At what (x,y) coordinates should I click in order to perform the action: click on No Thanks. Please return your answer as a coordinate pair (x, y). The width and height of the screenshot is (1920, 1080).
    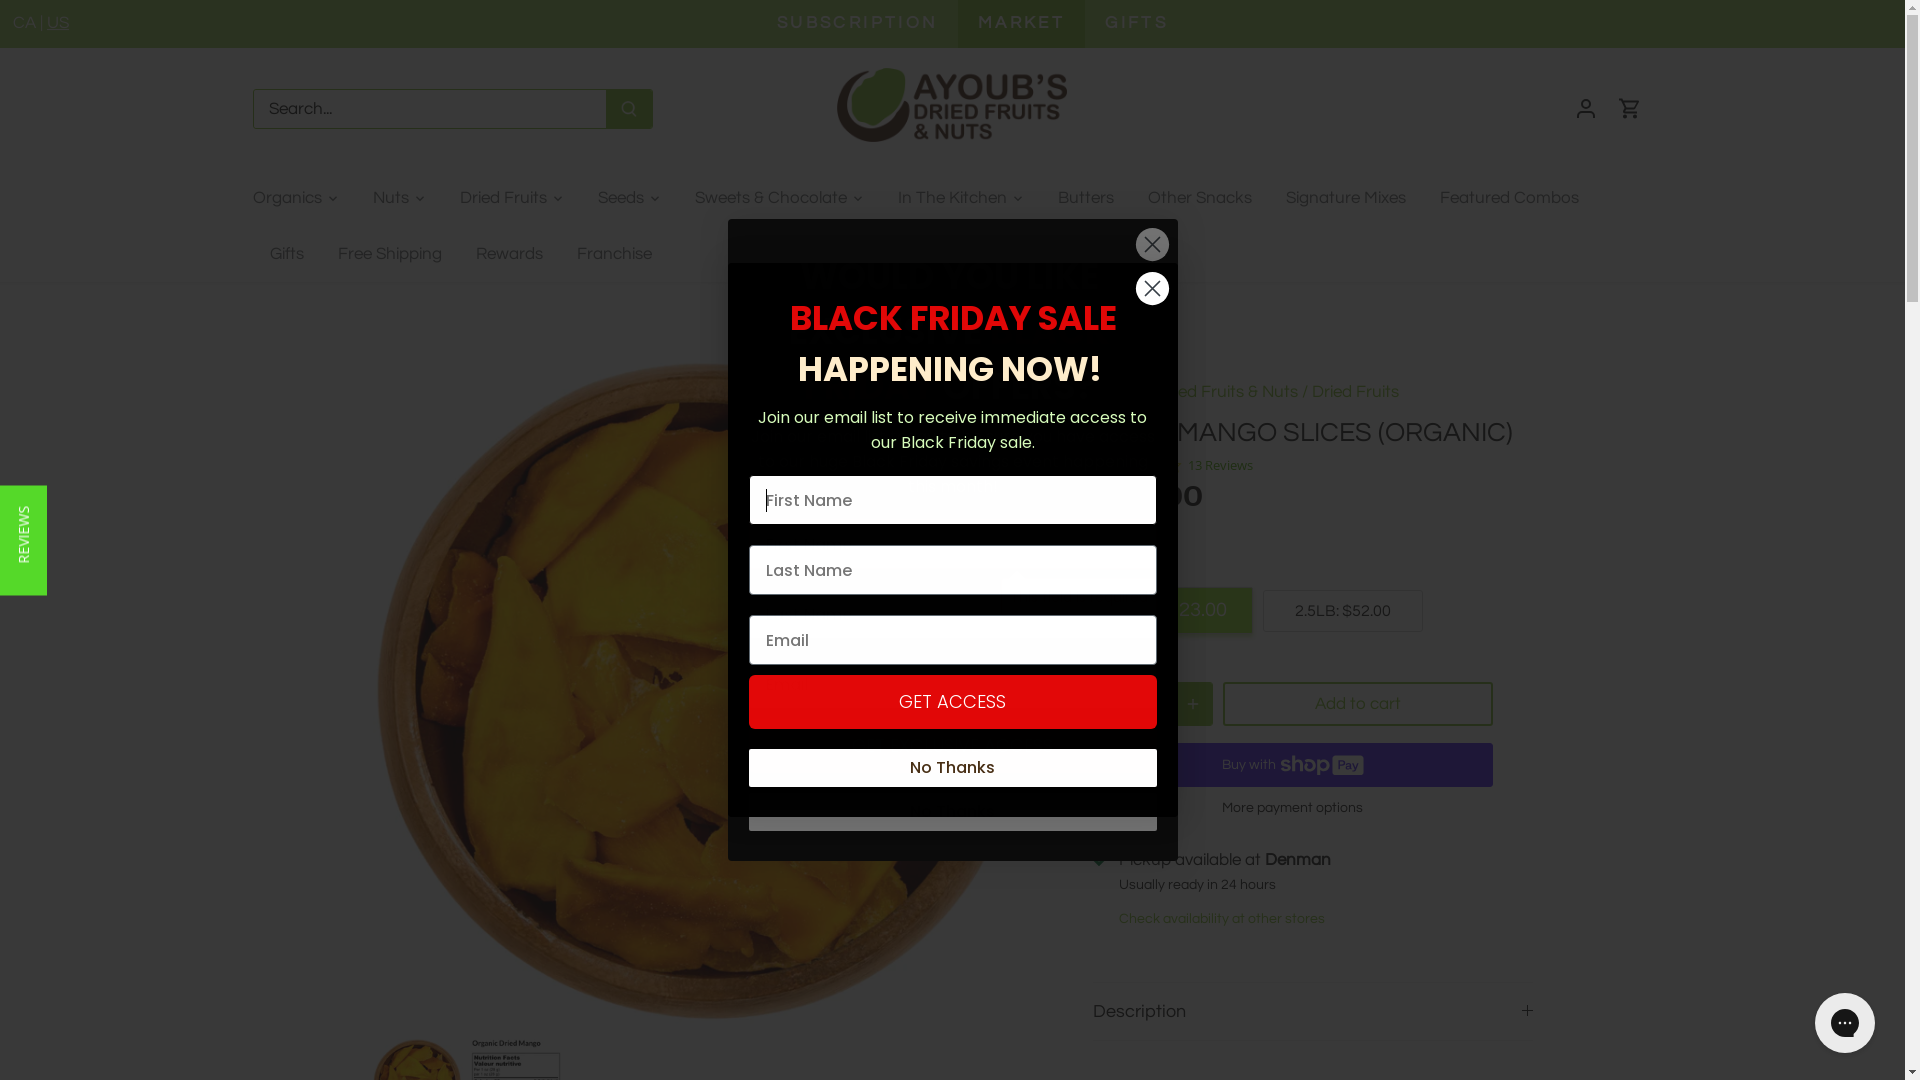
    Looking at the image, I should click on (952, 768).